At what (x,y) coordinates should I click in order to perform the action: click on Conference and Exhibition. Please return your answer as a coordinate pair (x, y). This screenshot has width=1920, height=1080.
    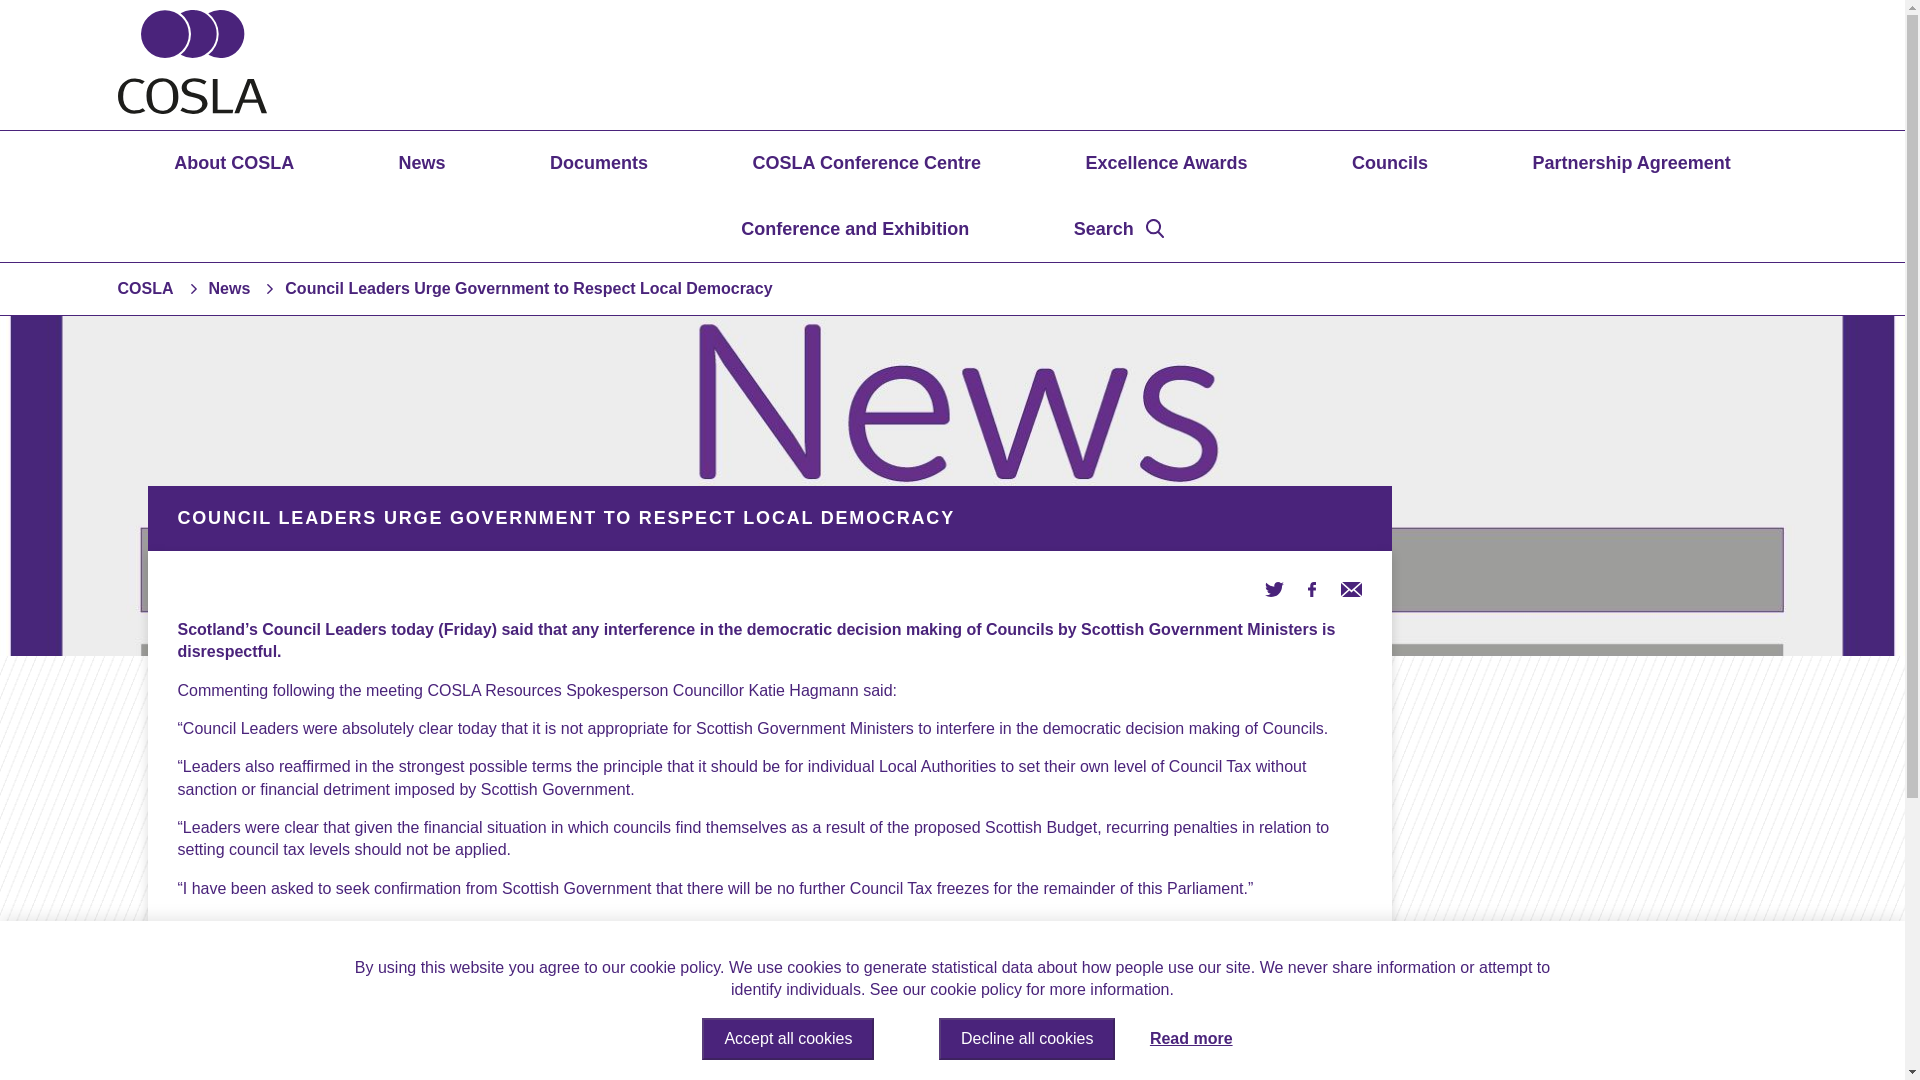
    Looking at the image, I should click on (855, 229).